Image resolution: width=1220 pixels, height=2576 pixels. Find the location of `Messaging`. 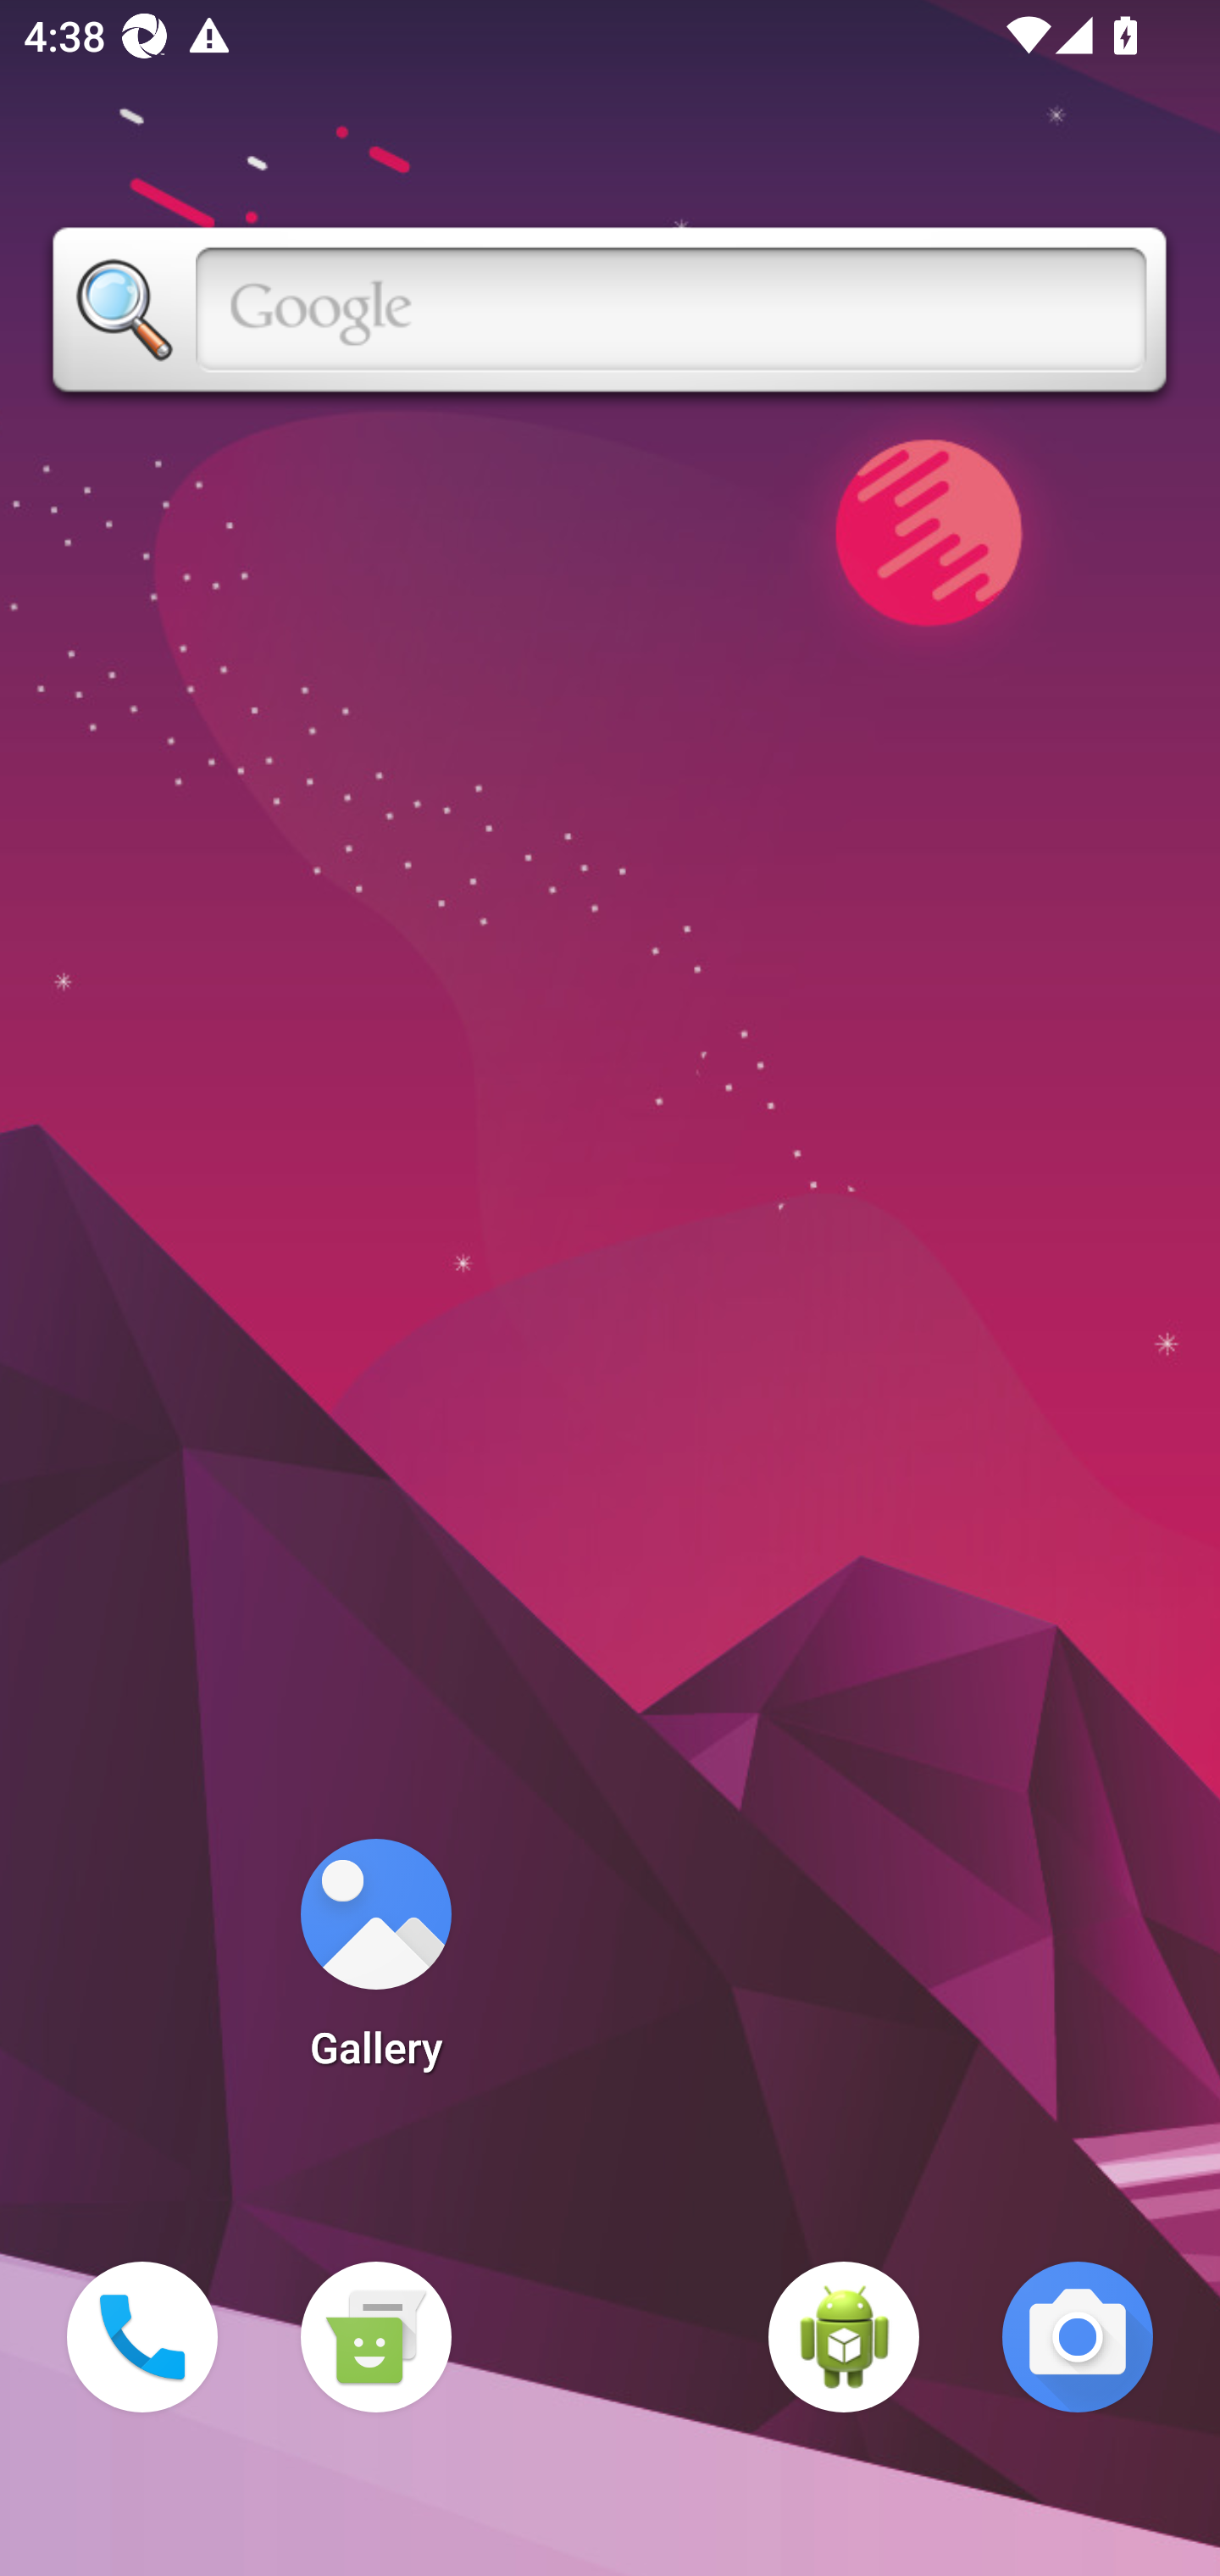

Messaging is located at coordinates (375, 2337).